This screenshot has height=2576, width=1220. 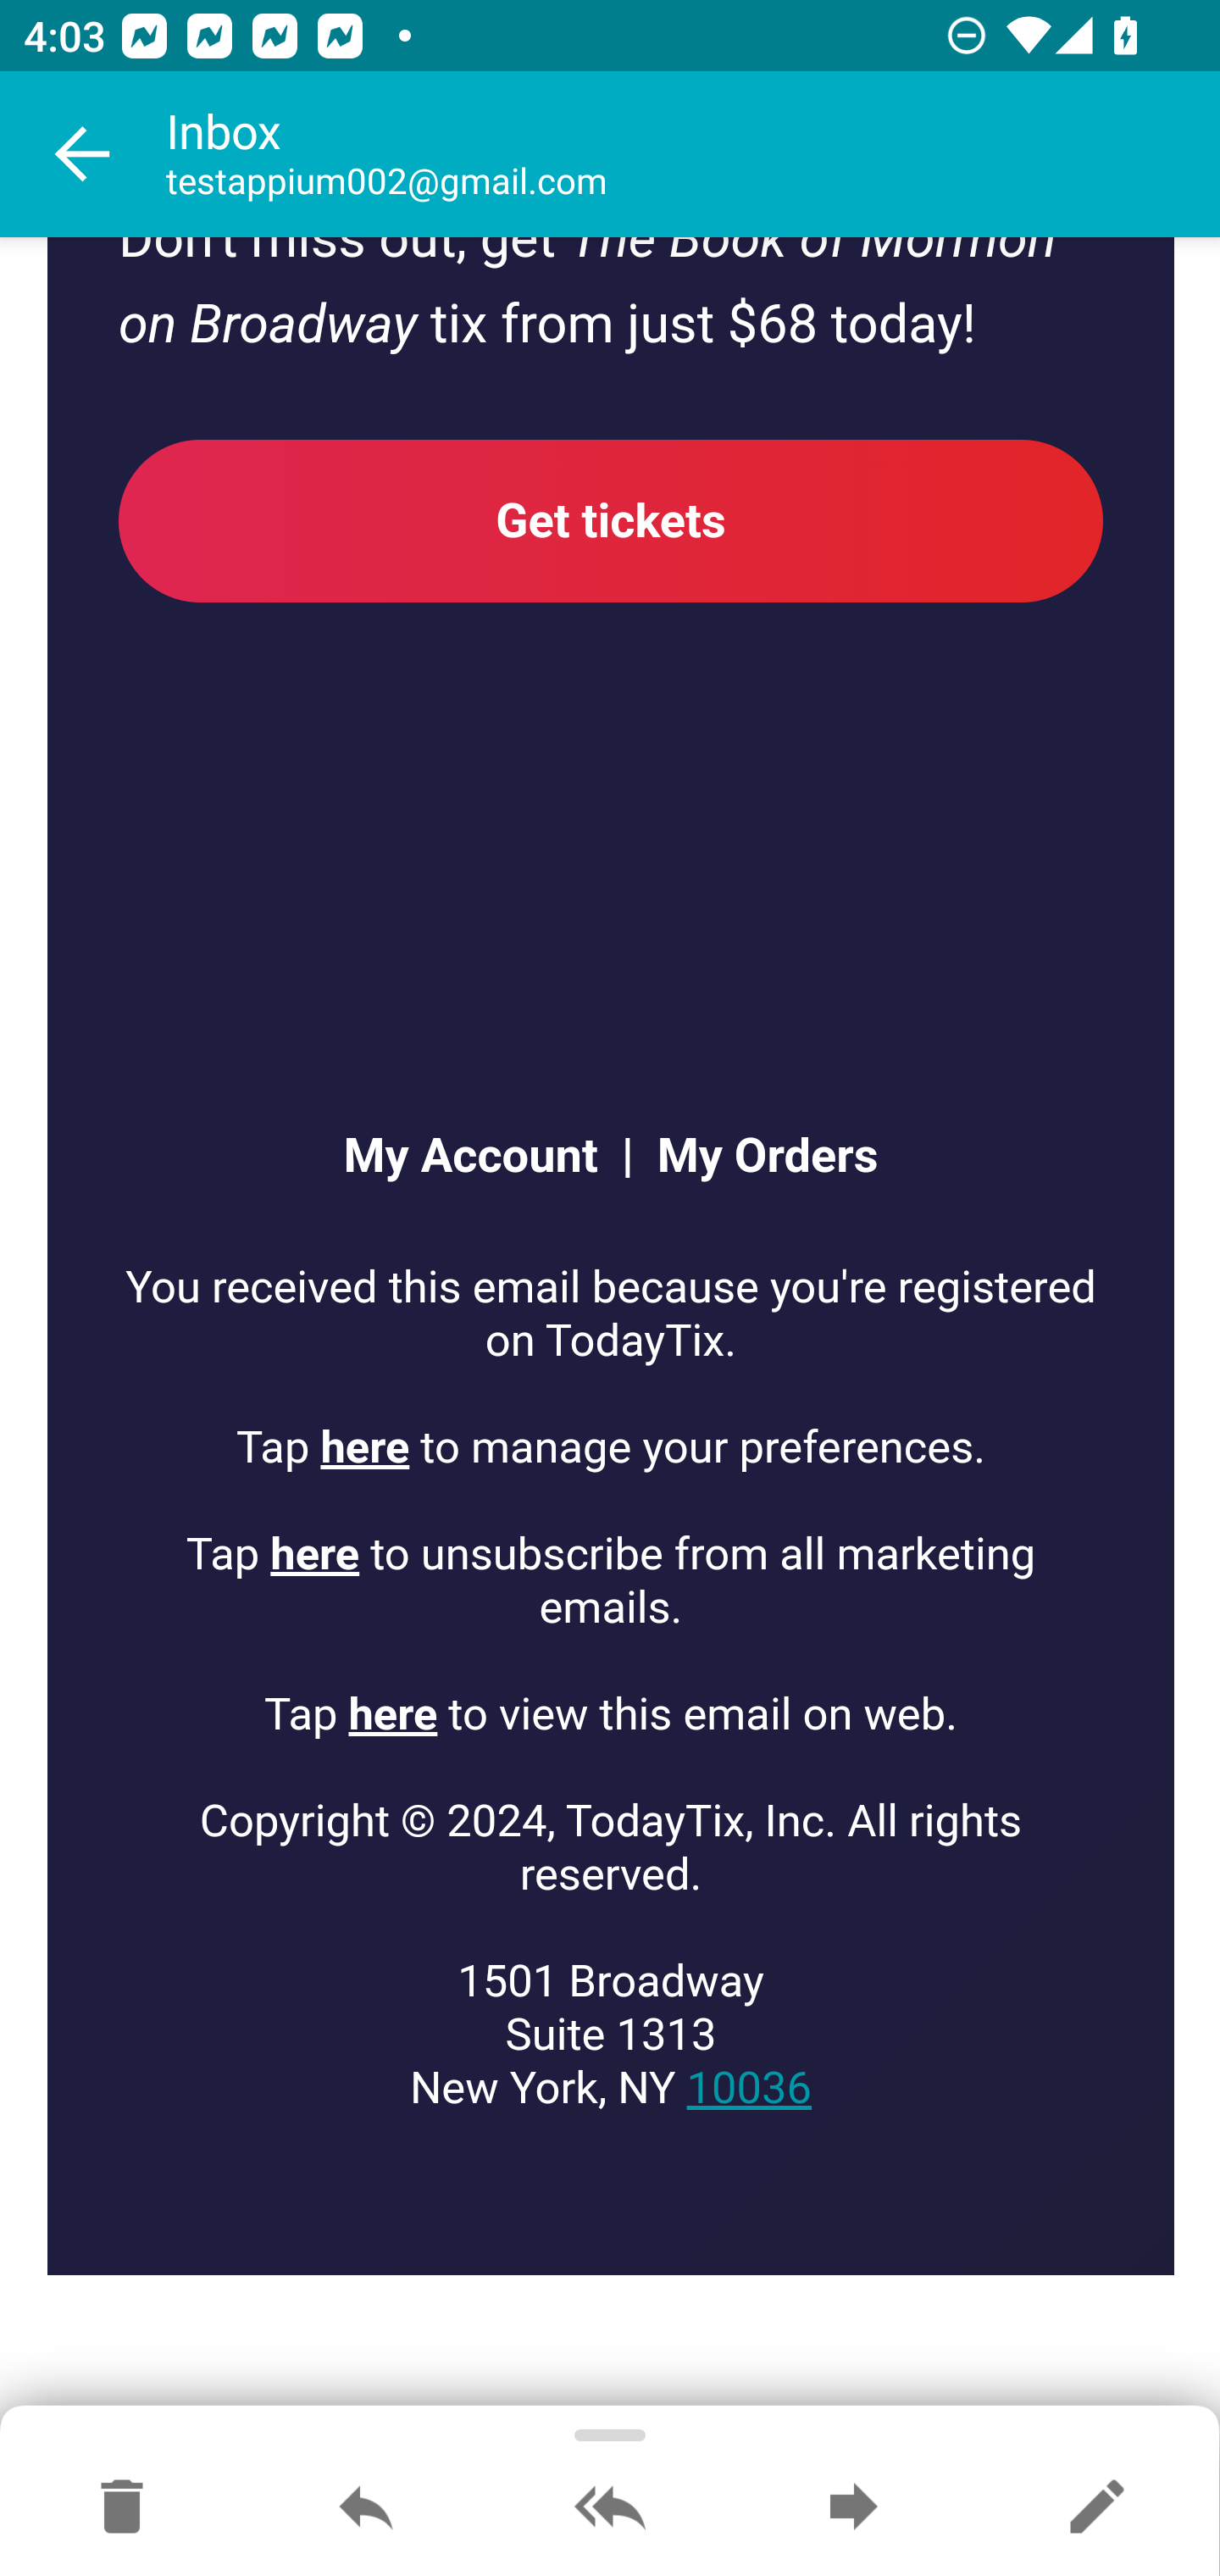 I want to click on Reply as new, so click(x=1096, y=2508).